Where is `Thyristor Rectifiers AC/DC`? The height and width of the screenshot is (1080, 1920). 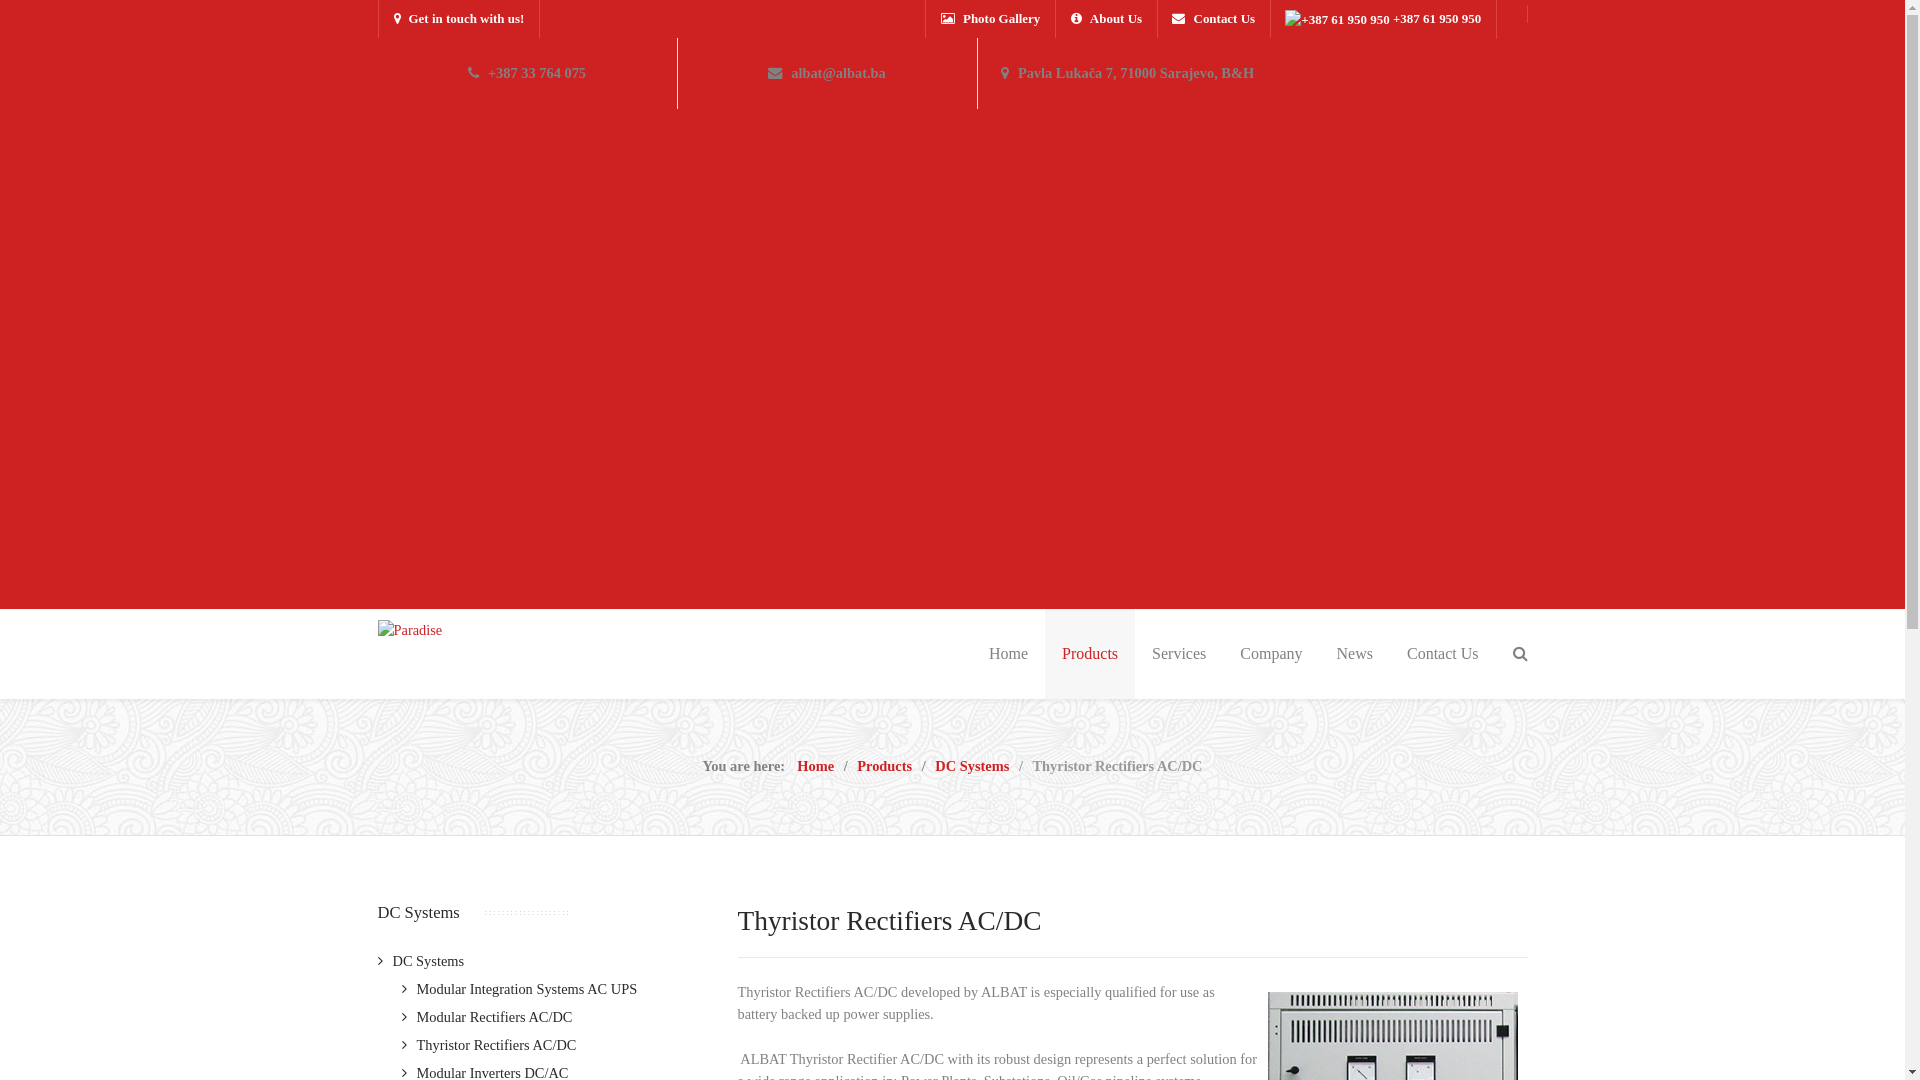
Thyristor Rectifiers AC/DC is located at coordinates (490, 1045).